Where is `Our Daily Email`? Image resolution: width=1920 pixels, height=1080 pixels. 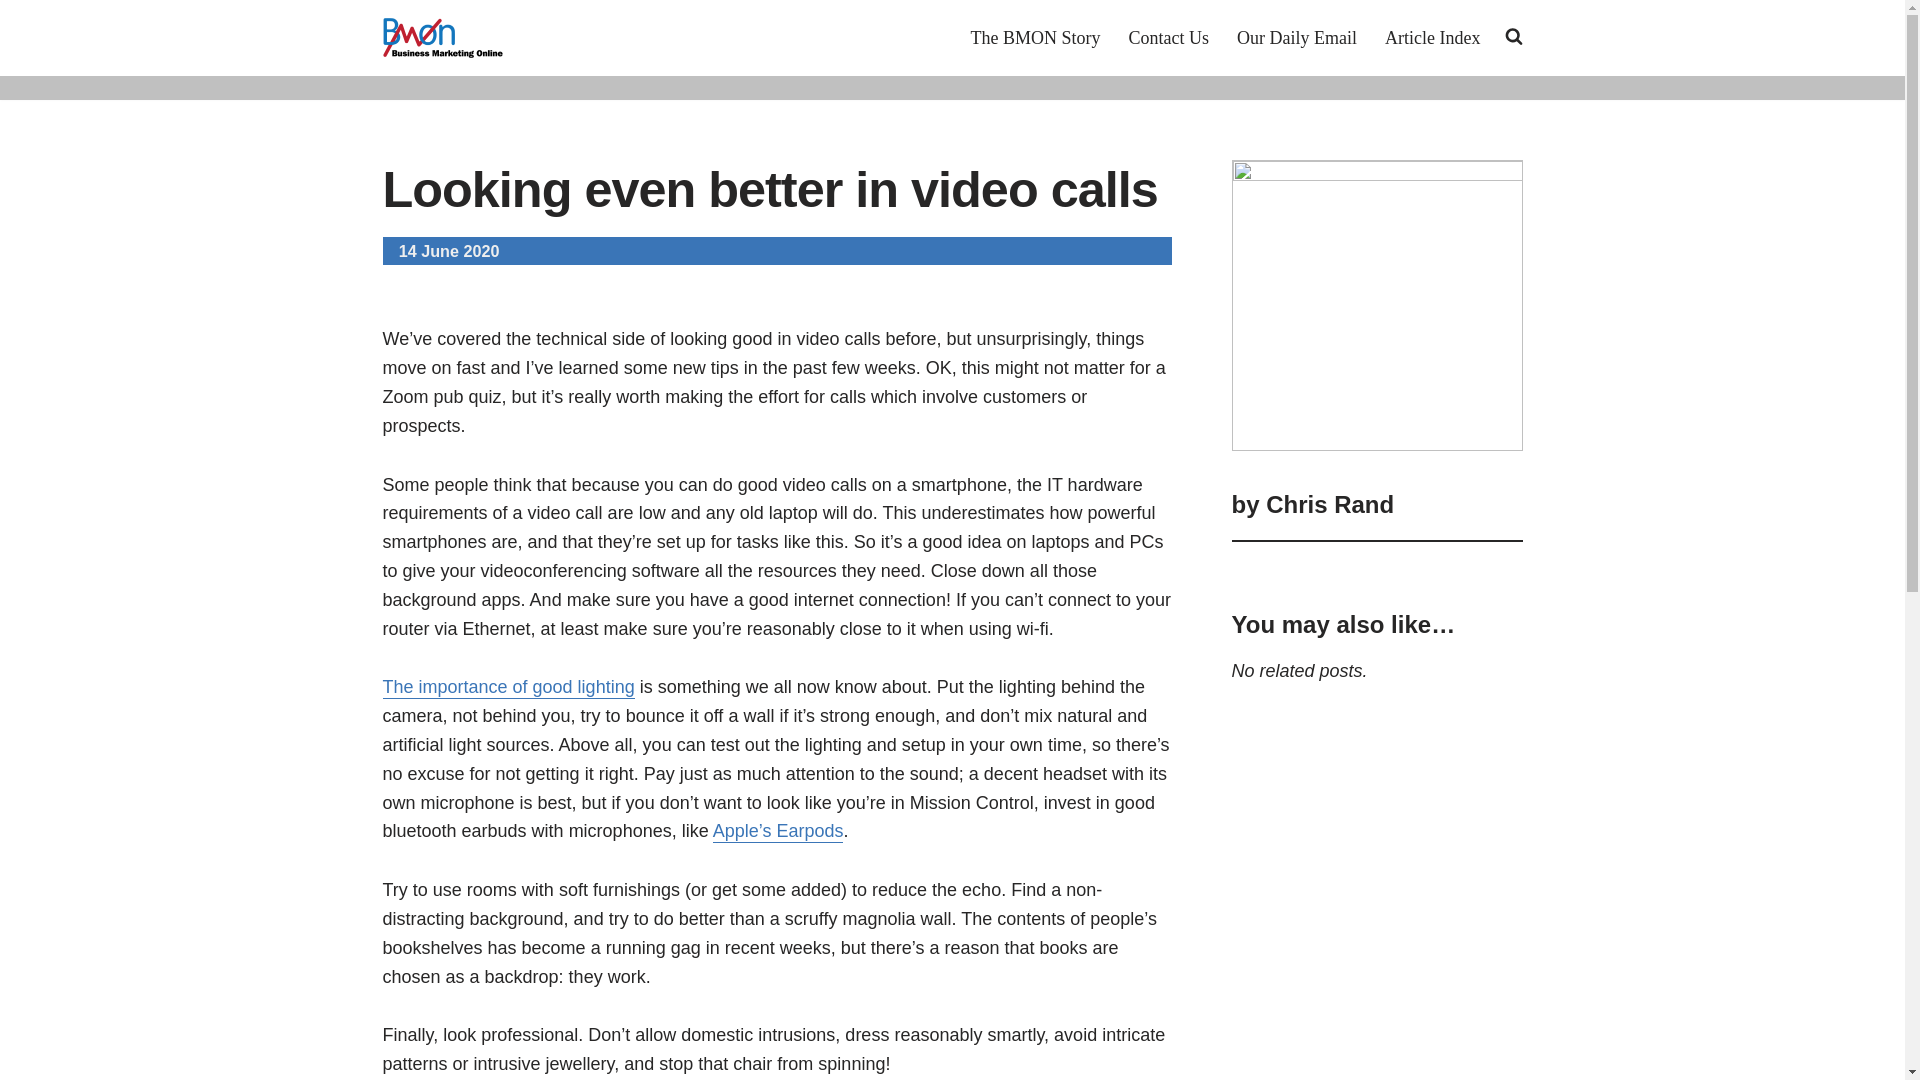
Our Daily Email is located at coordinates (1296, 37).